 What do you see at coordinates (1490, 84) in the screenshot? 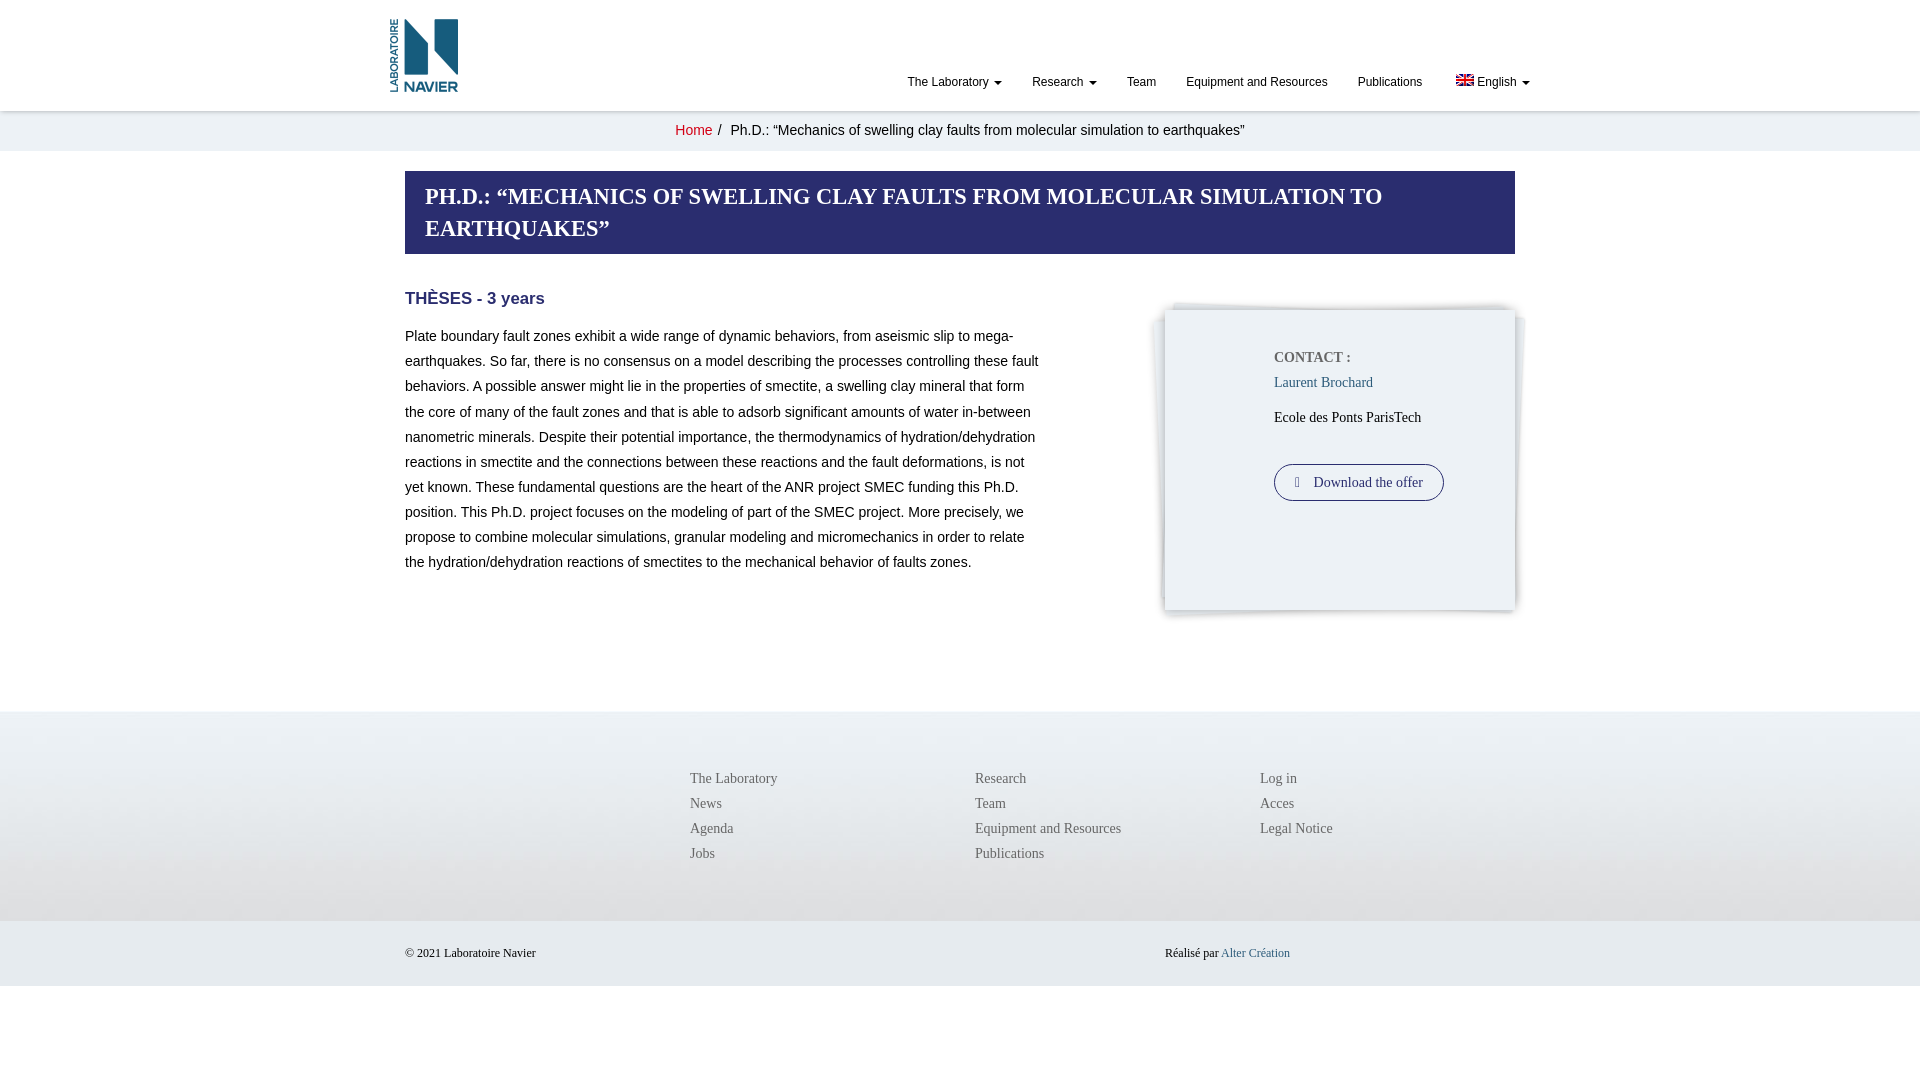
I see `English` at bounding box center [1490, 84].